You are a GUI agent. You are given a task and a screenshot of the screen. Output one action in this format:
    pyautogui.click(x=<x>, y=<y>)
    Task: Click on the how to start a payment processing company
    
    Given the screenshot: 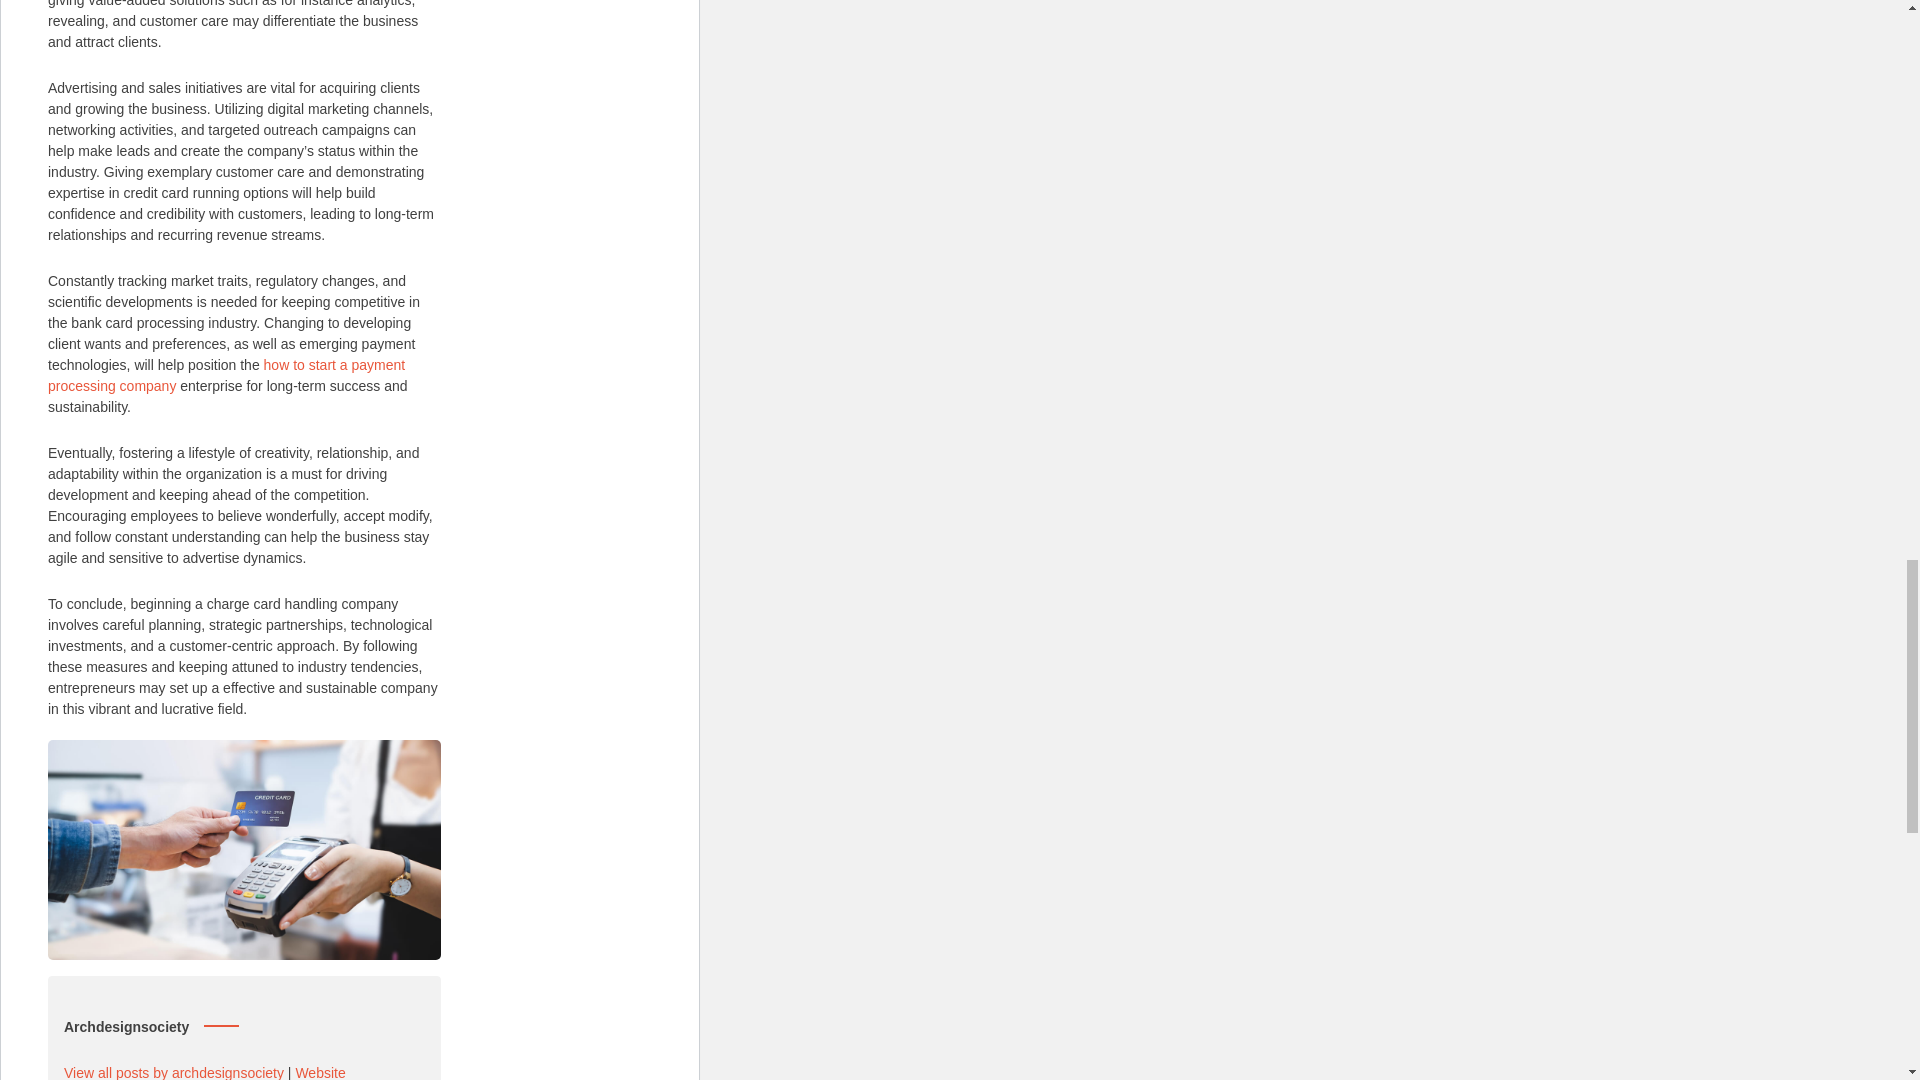 What is the action you would take?
    pyautogui.click(x=226, y=374)
    